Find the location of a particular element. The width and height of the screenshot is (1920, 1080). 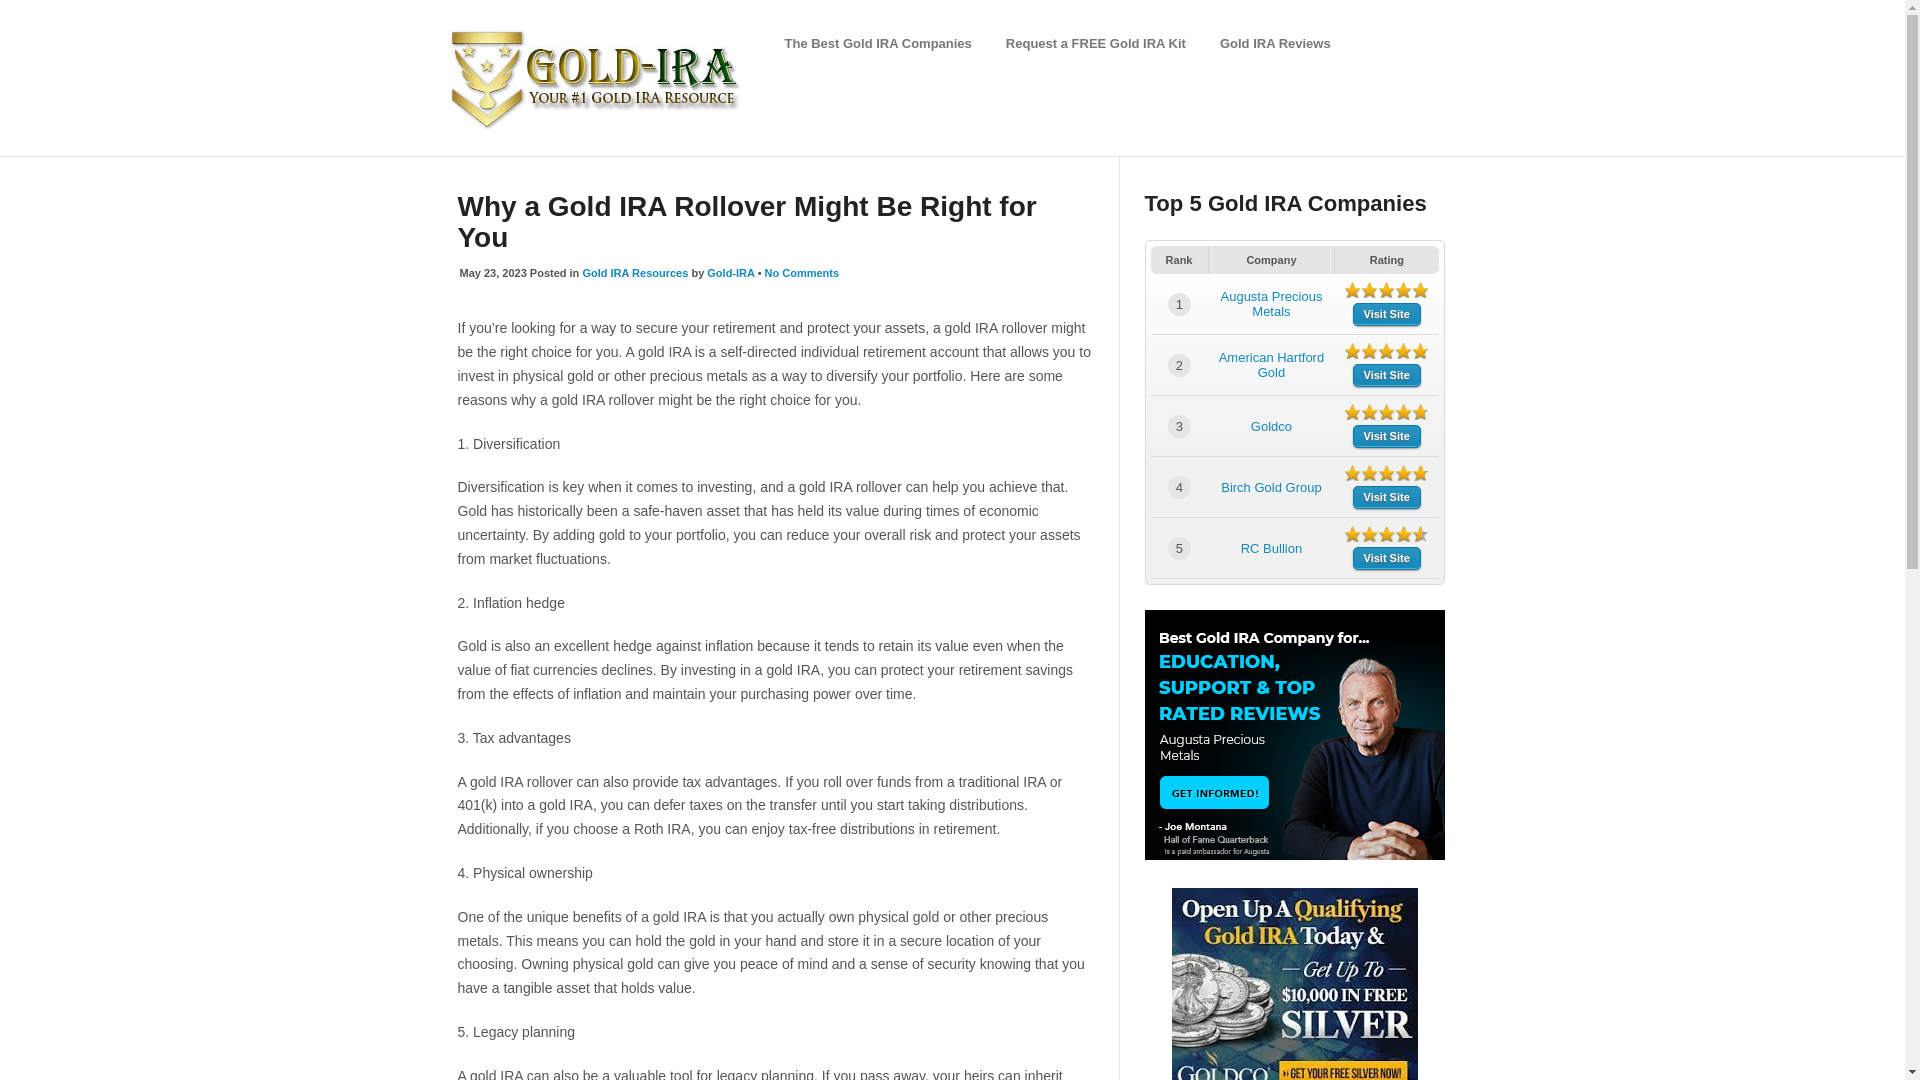

Visit Site is located at coordinates (1386, 497).